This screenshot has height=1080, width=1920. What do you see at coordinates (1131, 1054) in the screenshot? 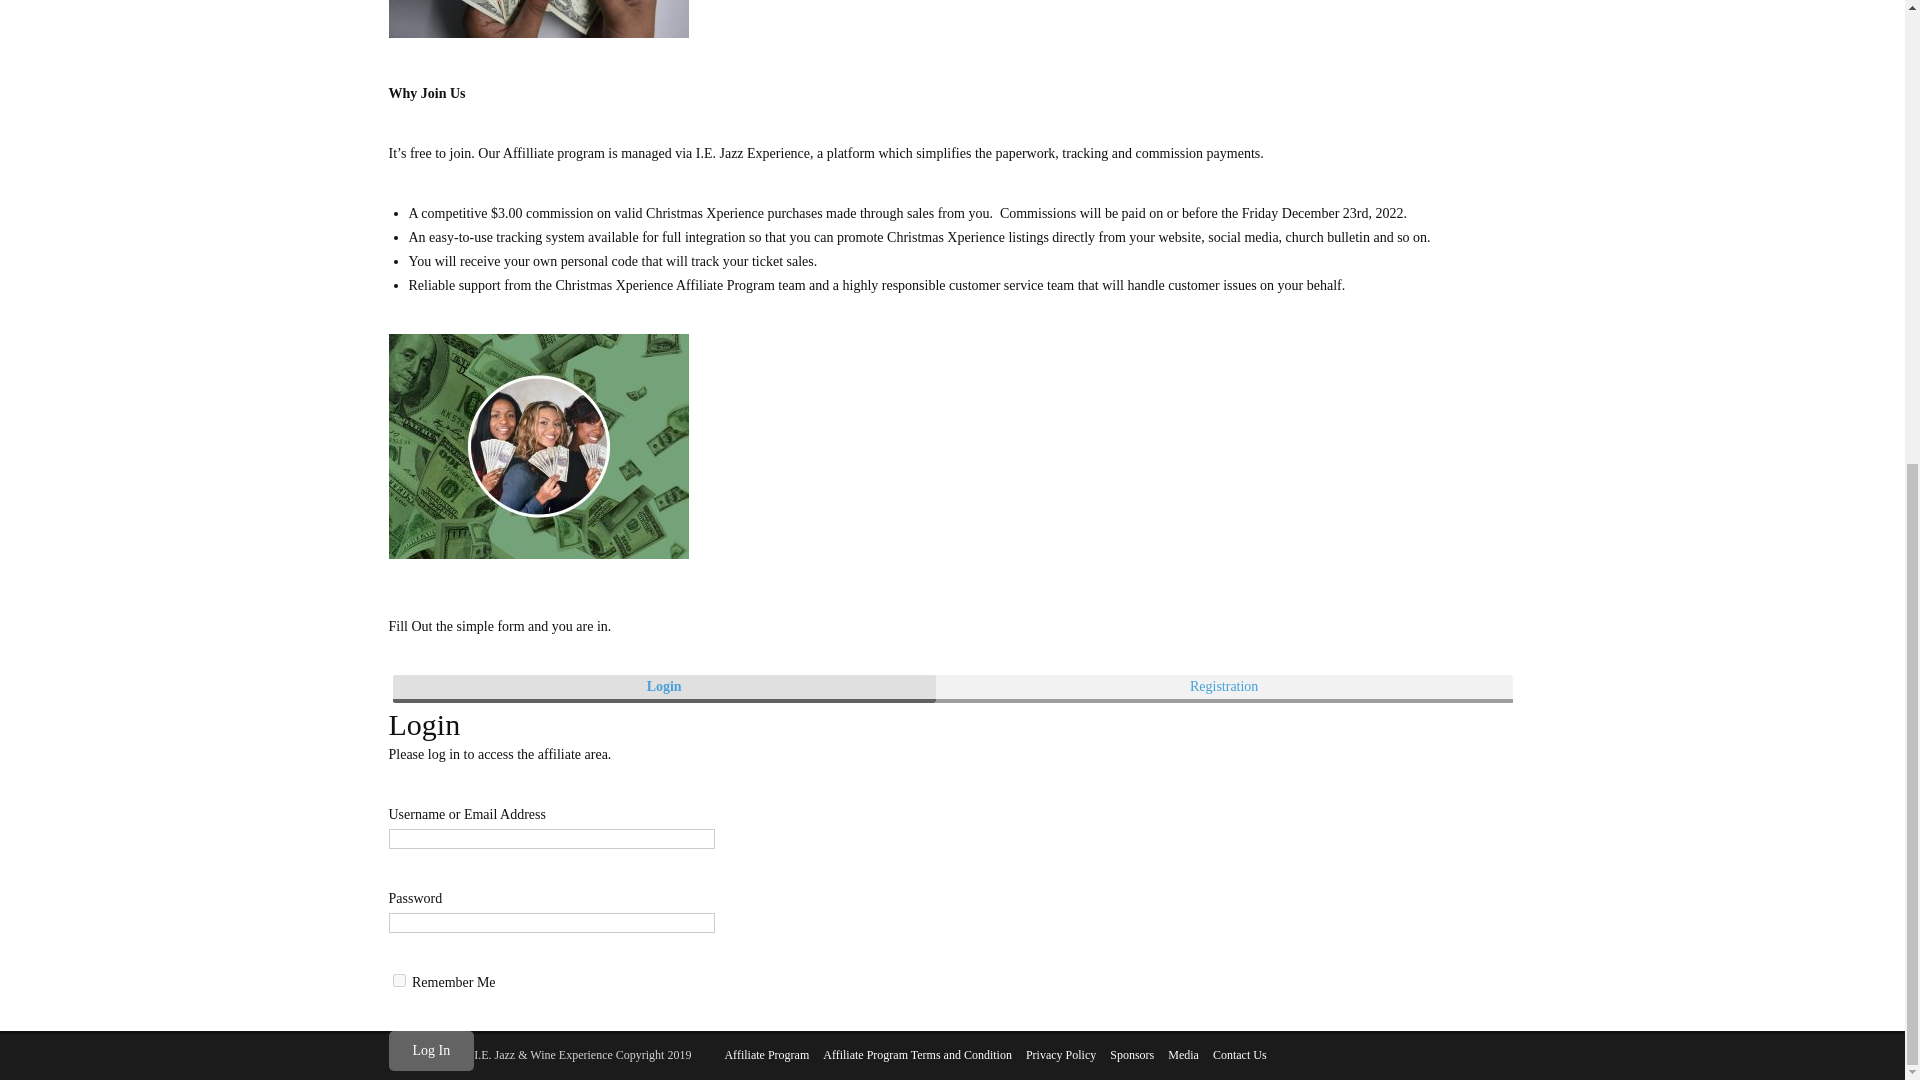
I see `Sponsors` at bounding box center [1131, 1054].